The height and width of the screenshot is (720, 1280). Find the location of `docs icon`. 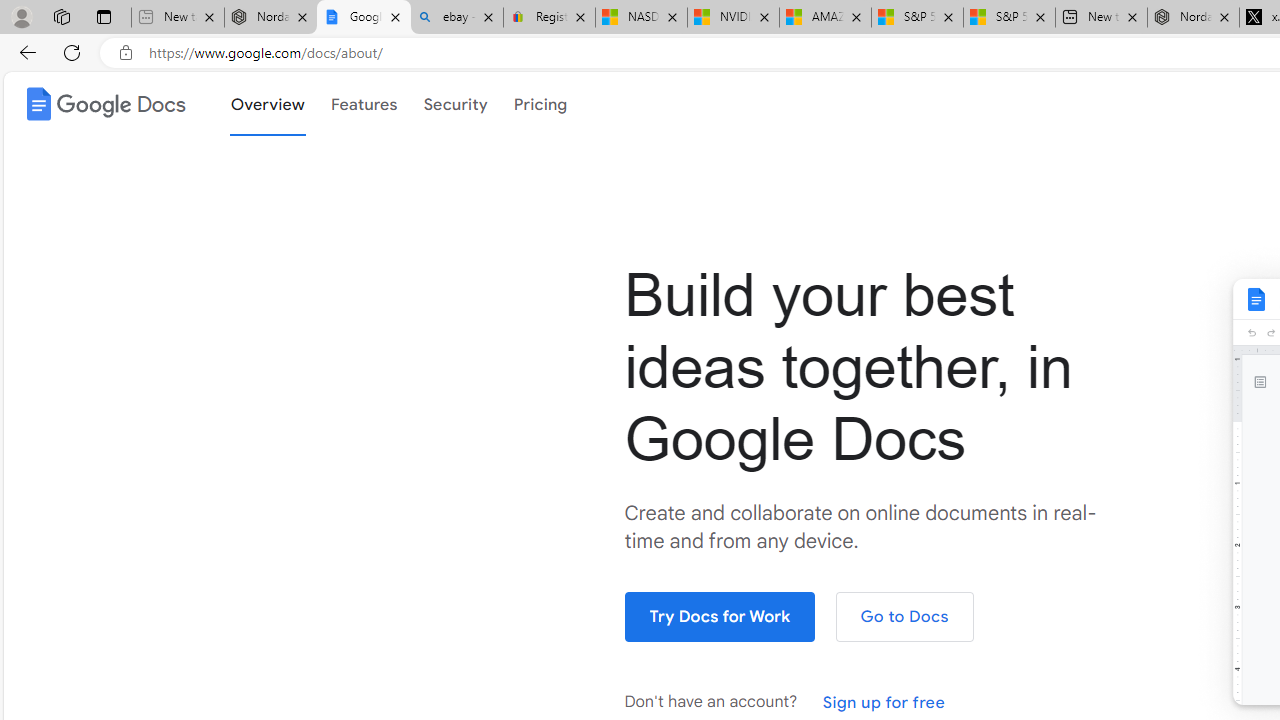

docs icon is located at coordinates (38, 103).